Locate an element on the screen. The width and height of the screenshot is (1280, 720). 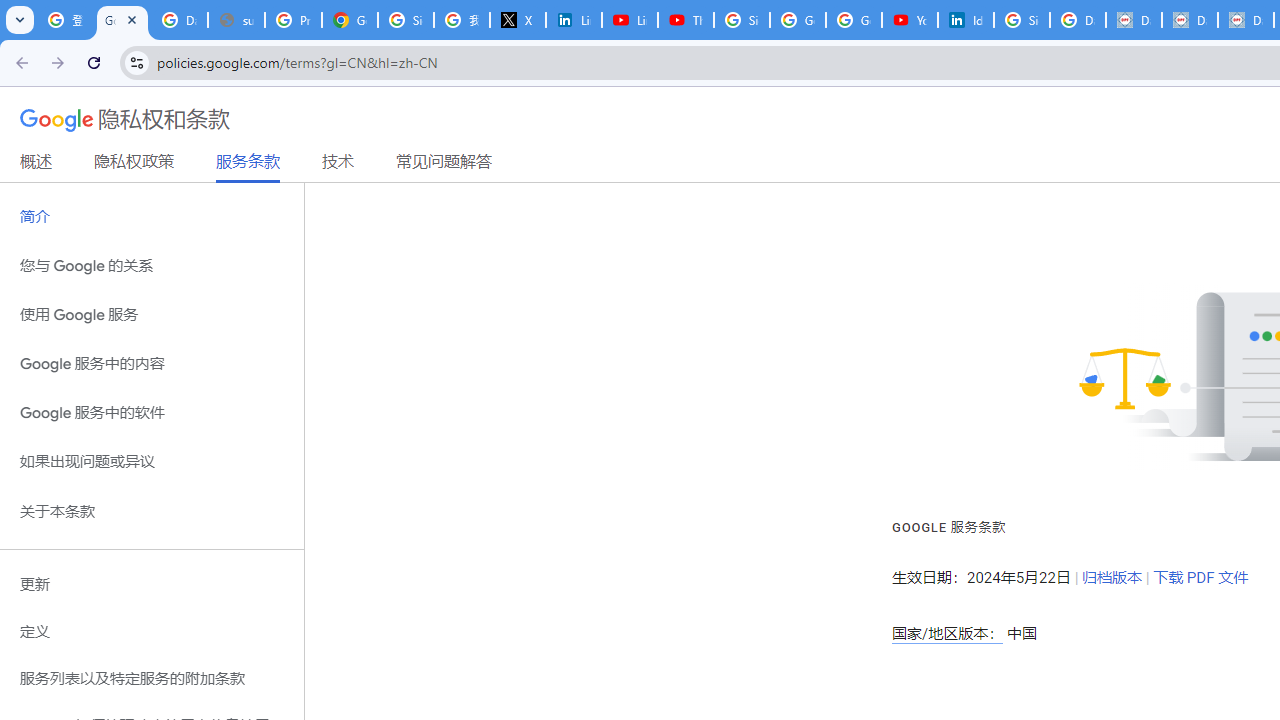
Sign in - Google Accounts is located at coordinates (742, 20).